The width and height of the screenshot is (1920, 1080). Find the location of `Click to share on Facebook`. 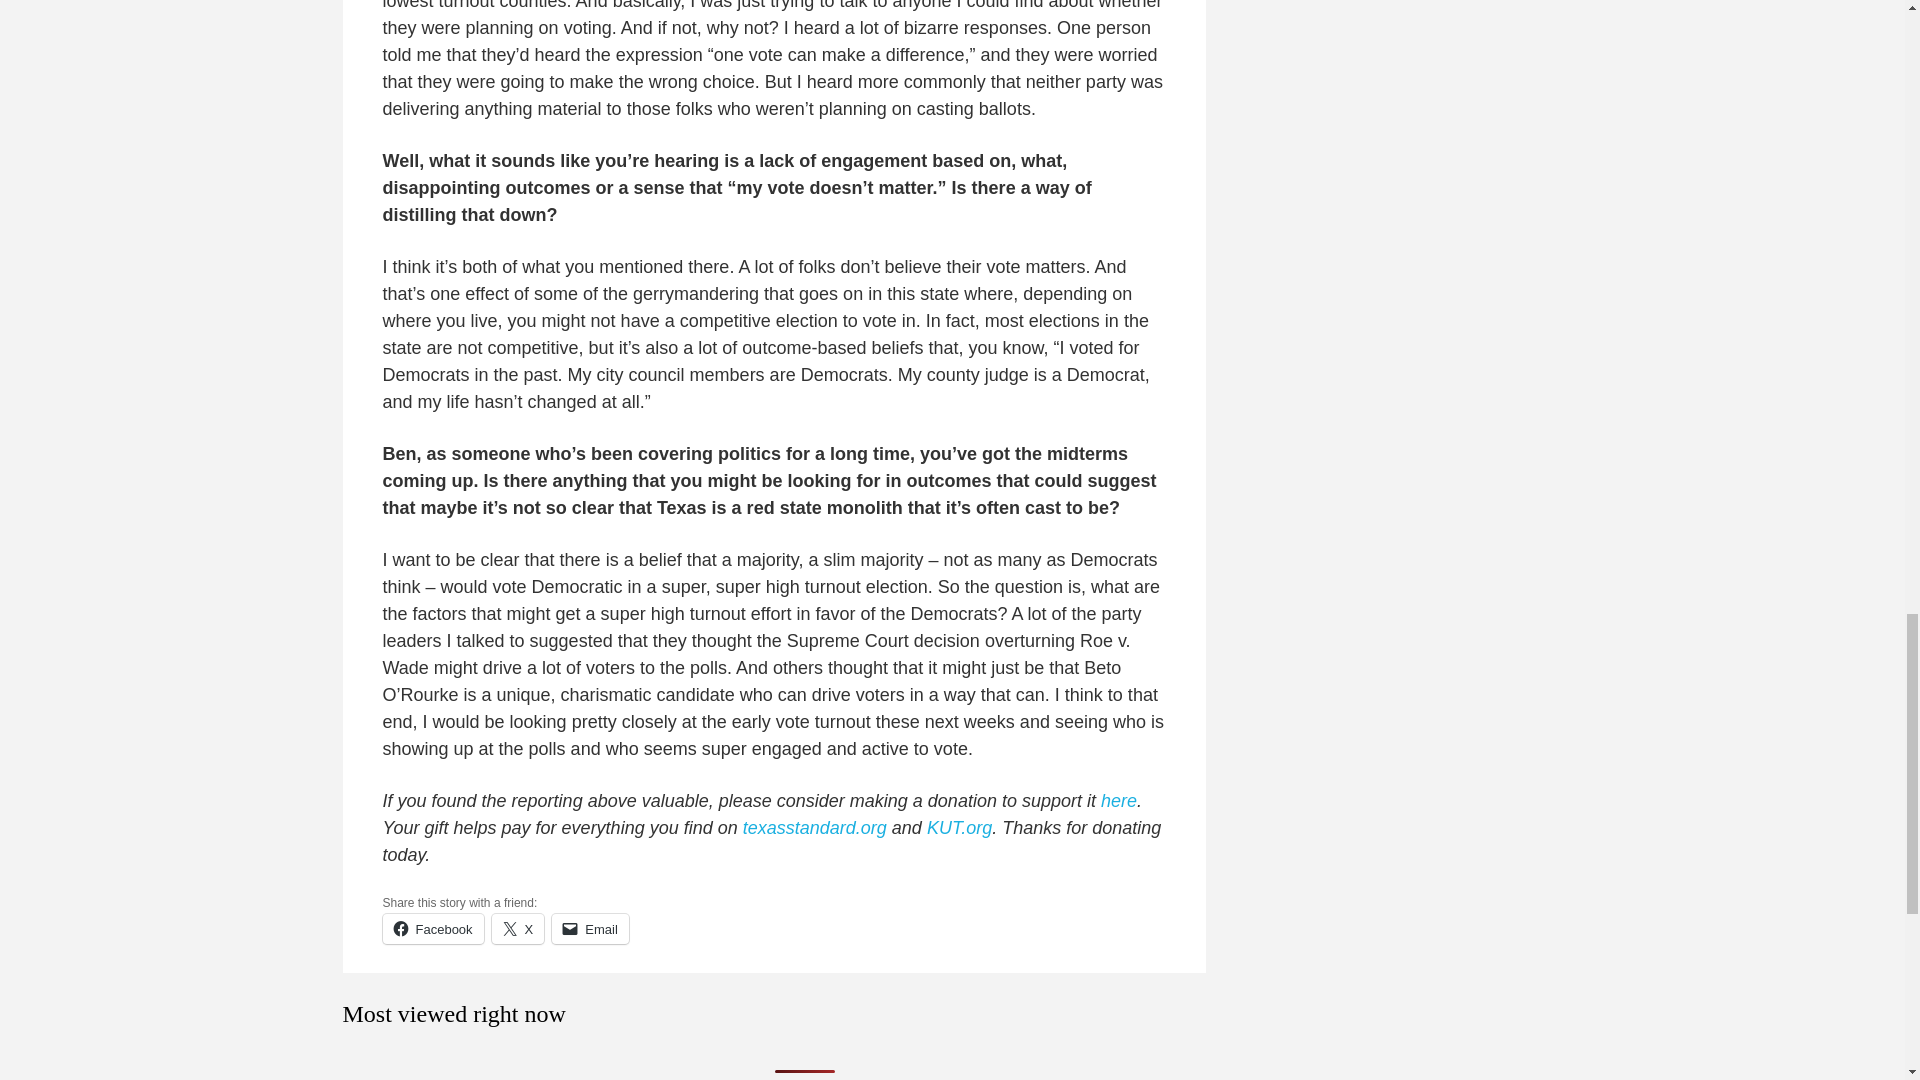

Click to share on Facebook is located at coordinates (432, 928).